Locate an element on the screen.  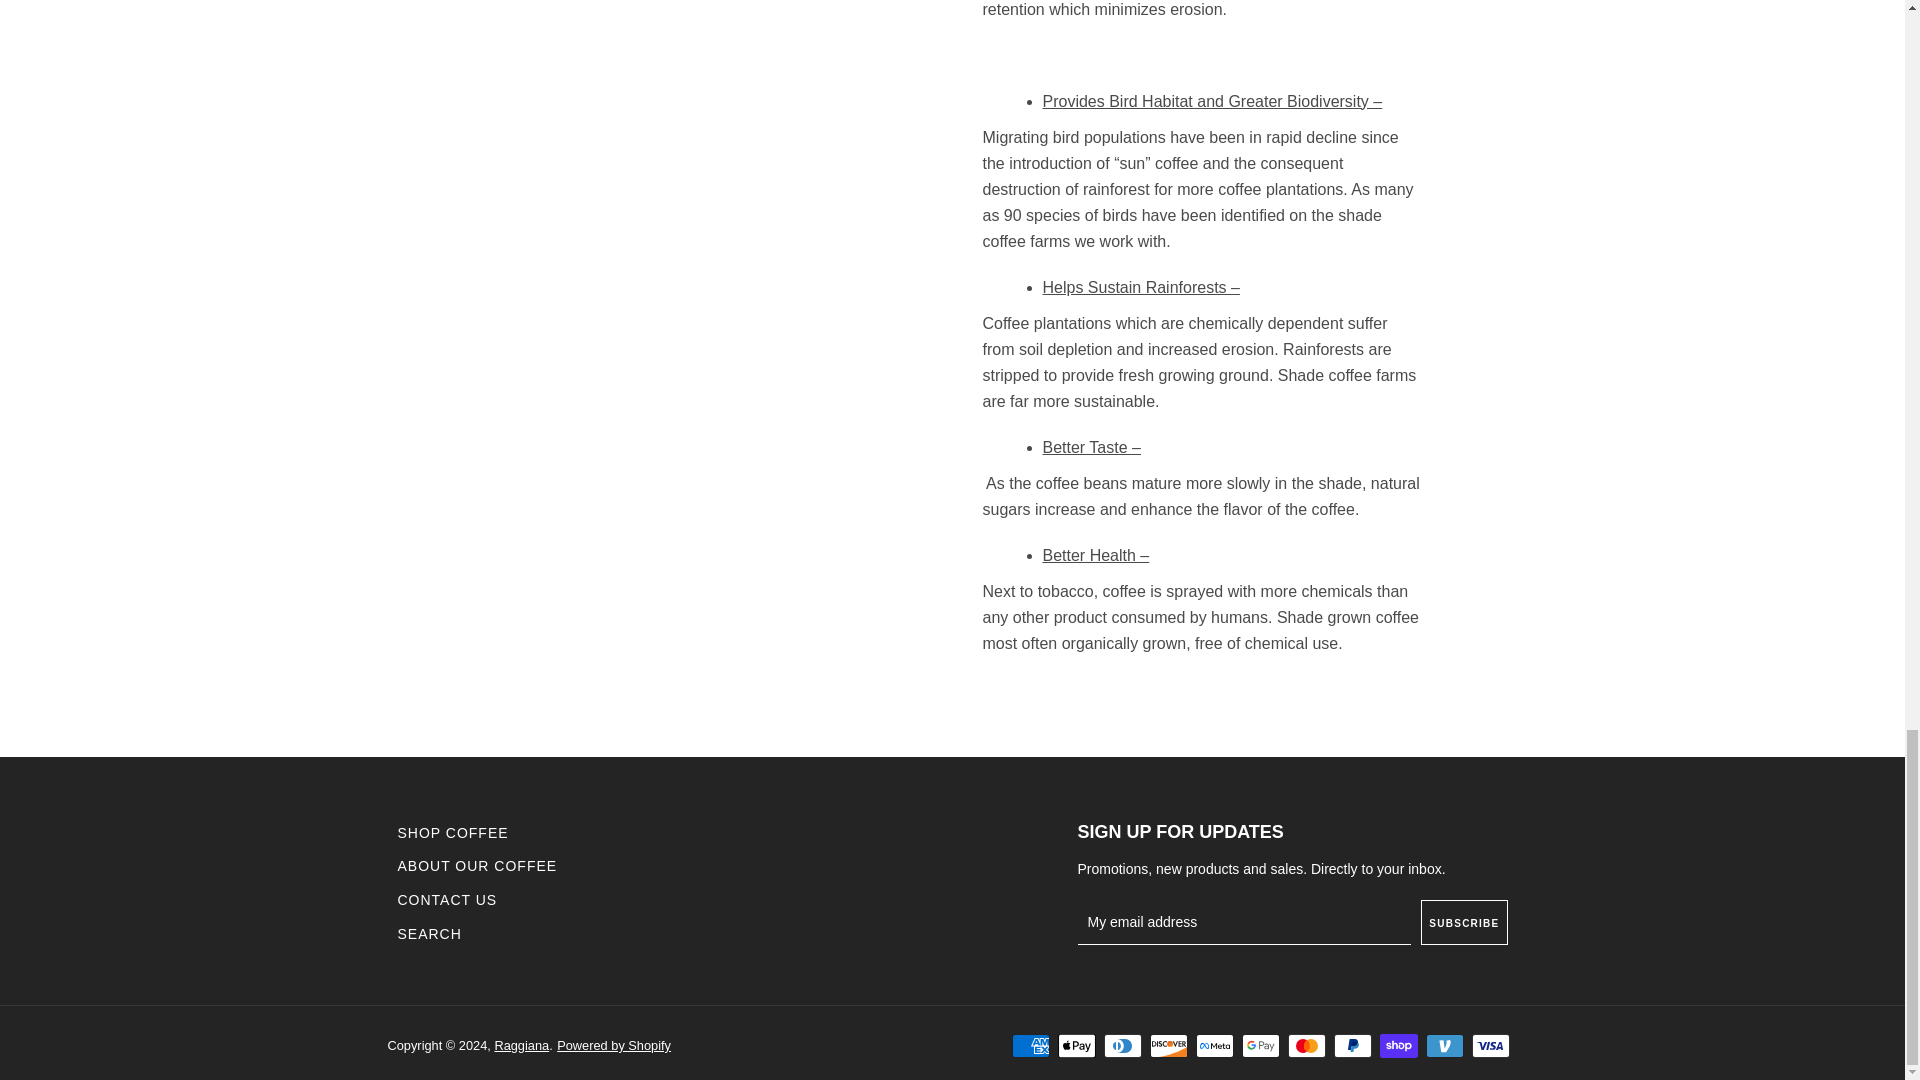
CONTACT US is located at coordinates (447, 900).